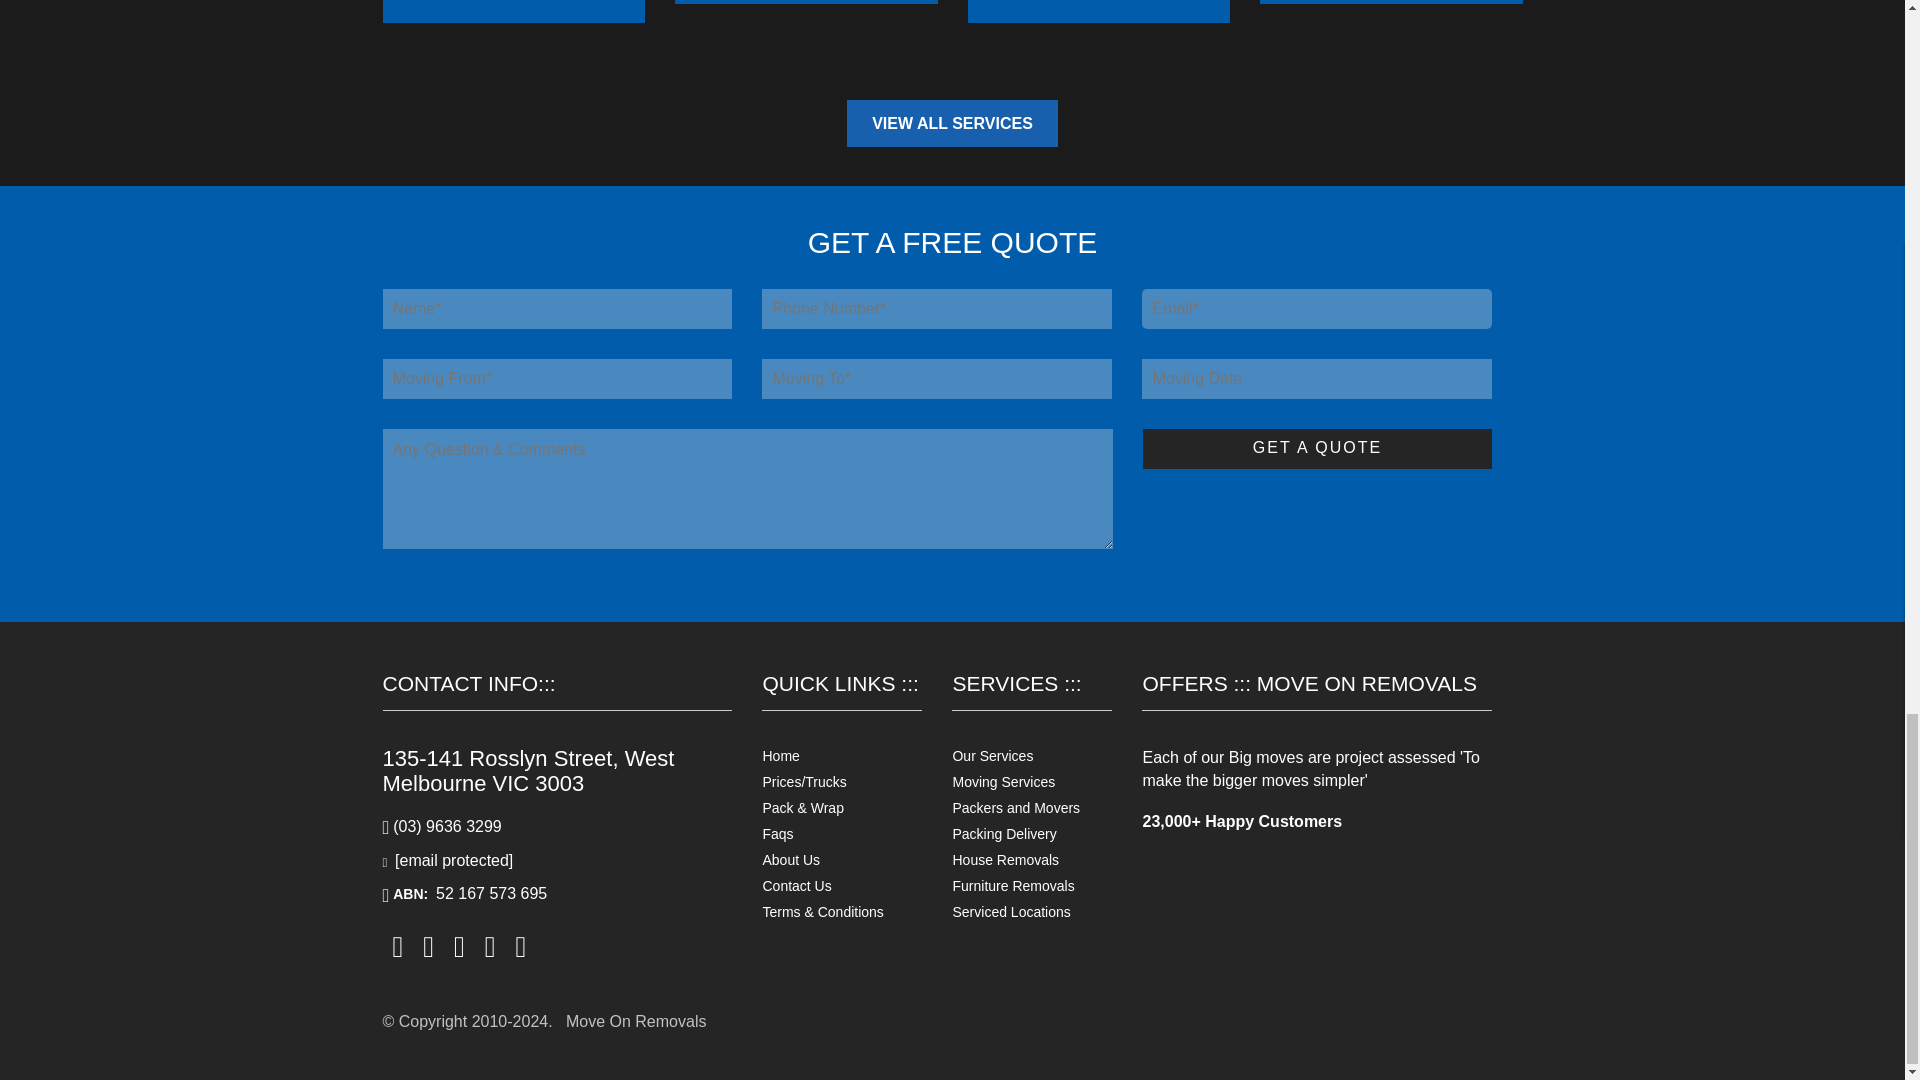 The height and width of the screenshot is (1080, 1920). I want to click on Google My Business, so click(520, 945).